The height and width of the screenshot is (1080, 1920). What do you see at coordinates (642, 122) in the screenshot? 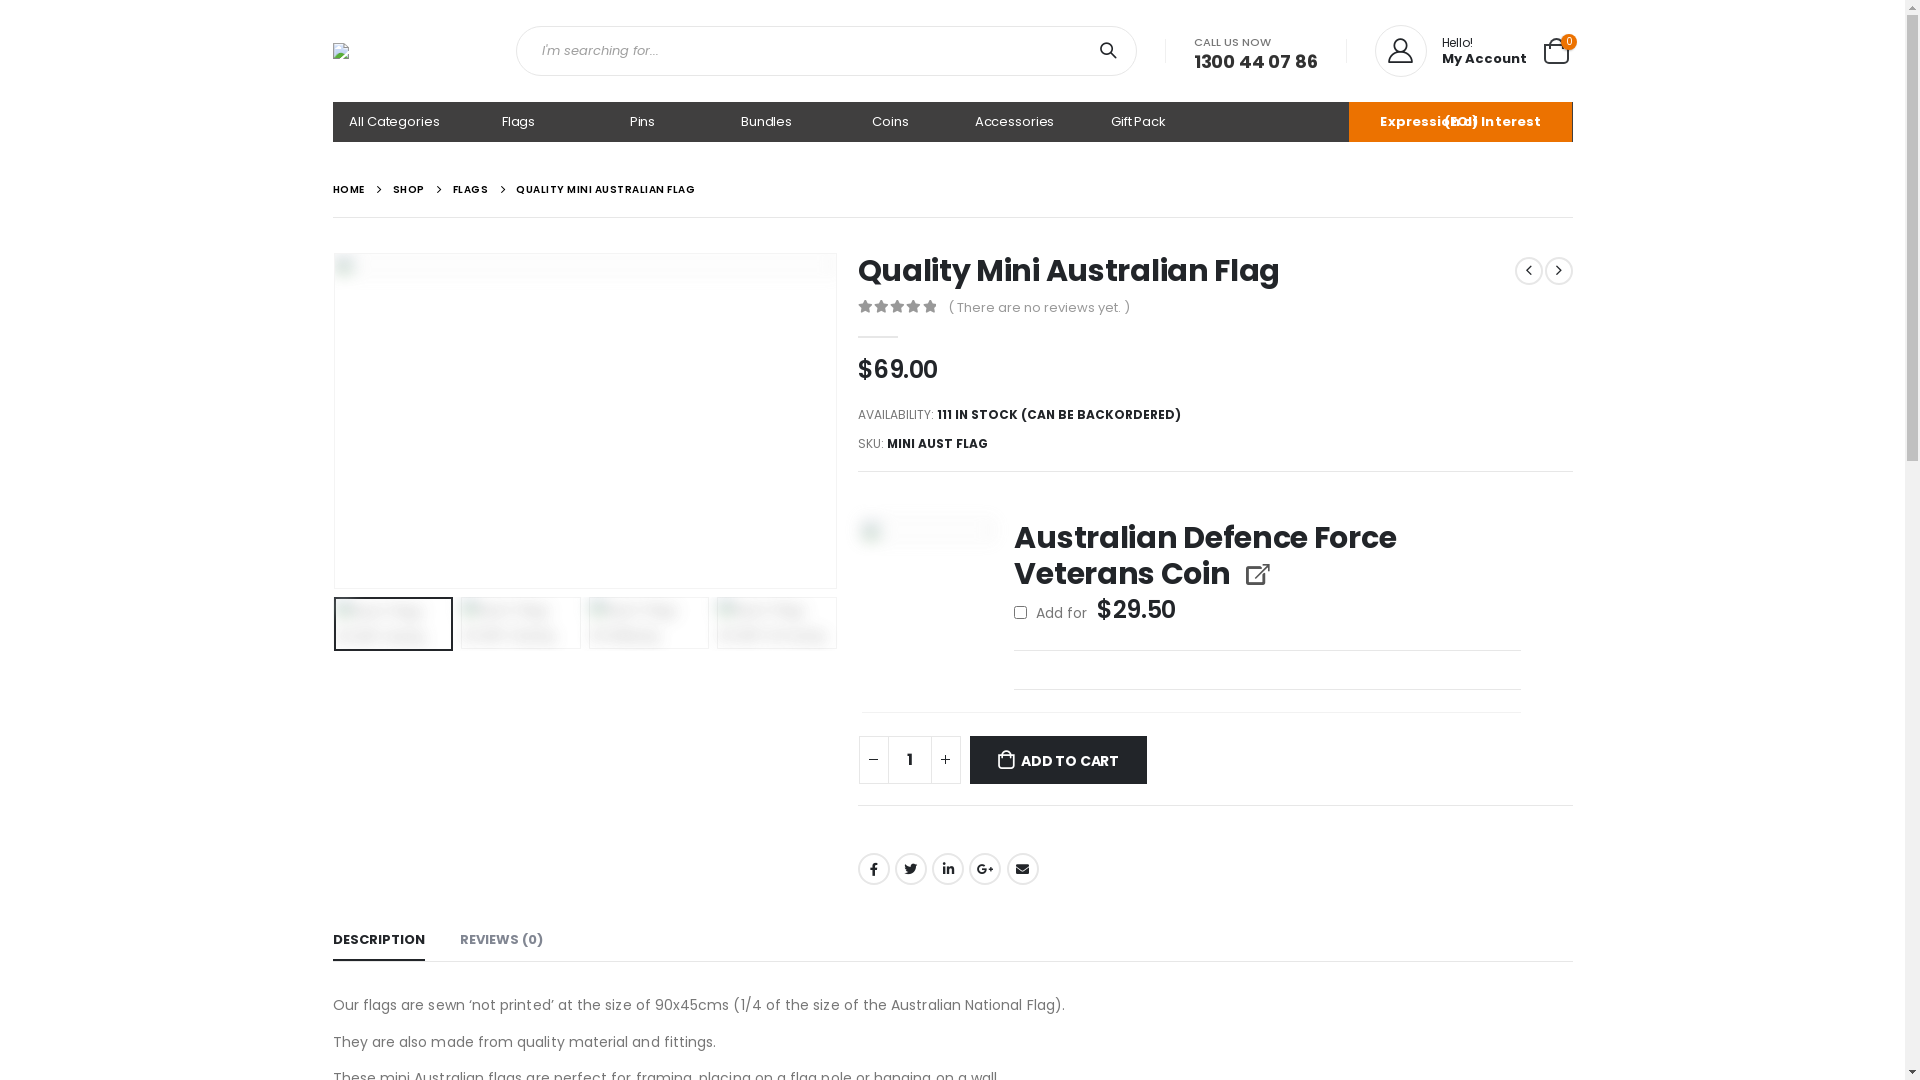
I see `Pins` at bounding box center [642, 122].